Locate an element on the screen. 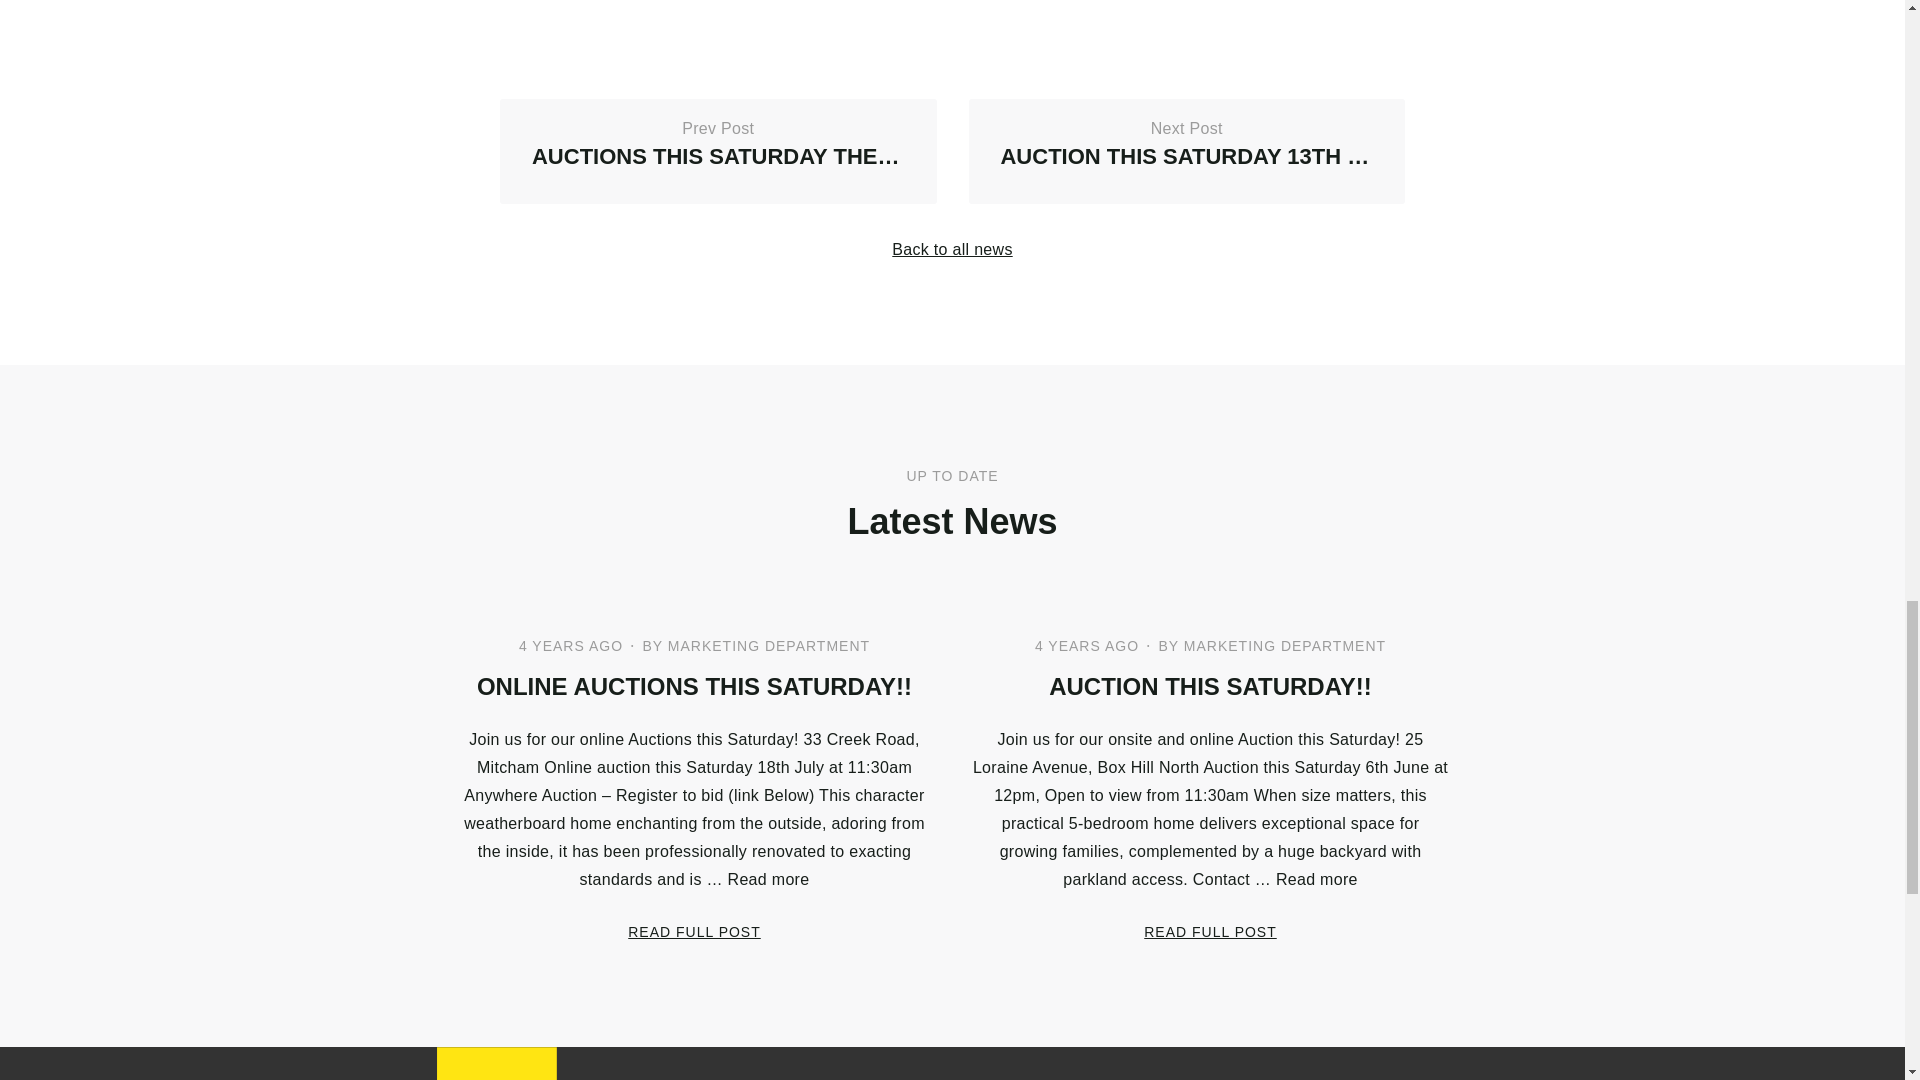 The height and width of the screenshot is (1080, 1920). READ FULL POST is located at coordinates (496, 1063).